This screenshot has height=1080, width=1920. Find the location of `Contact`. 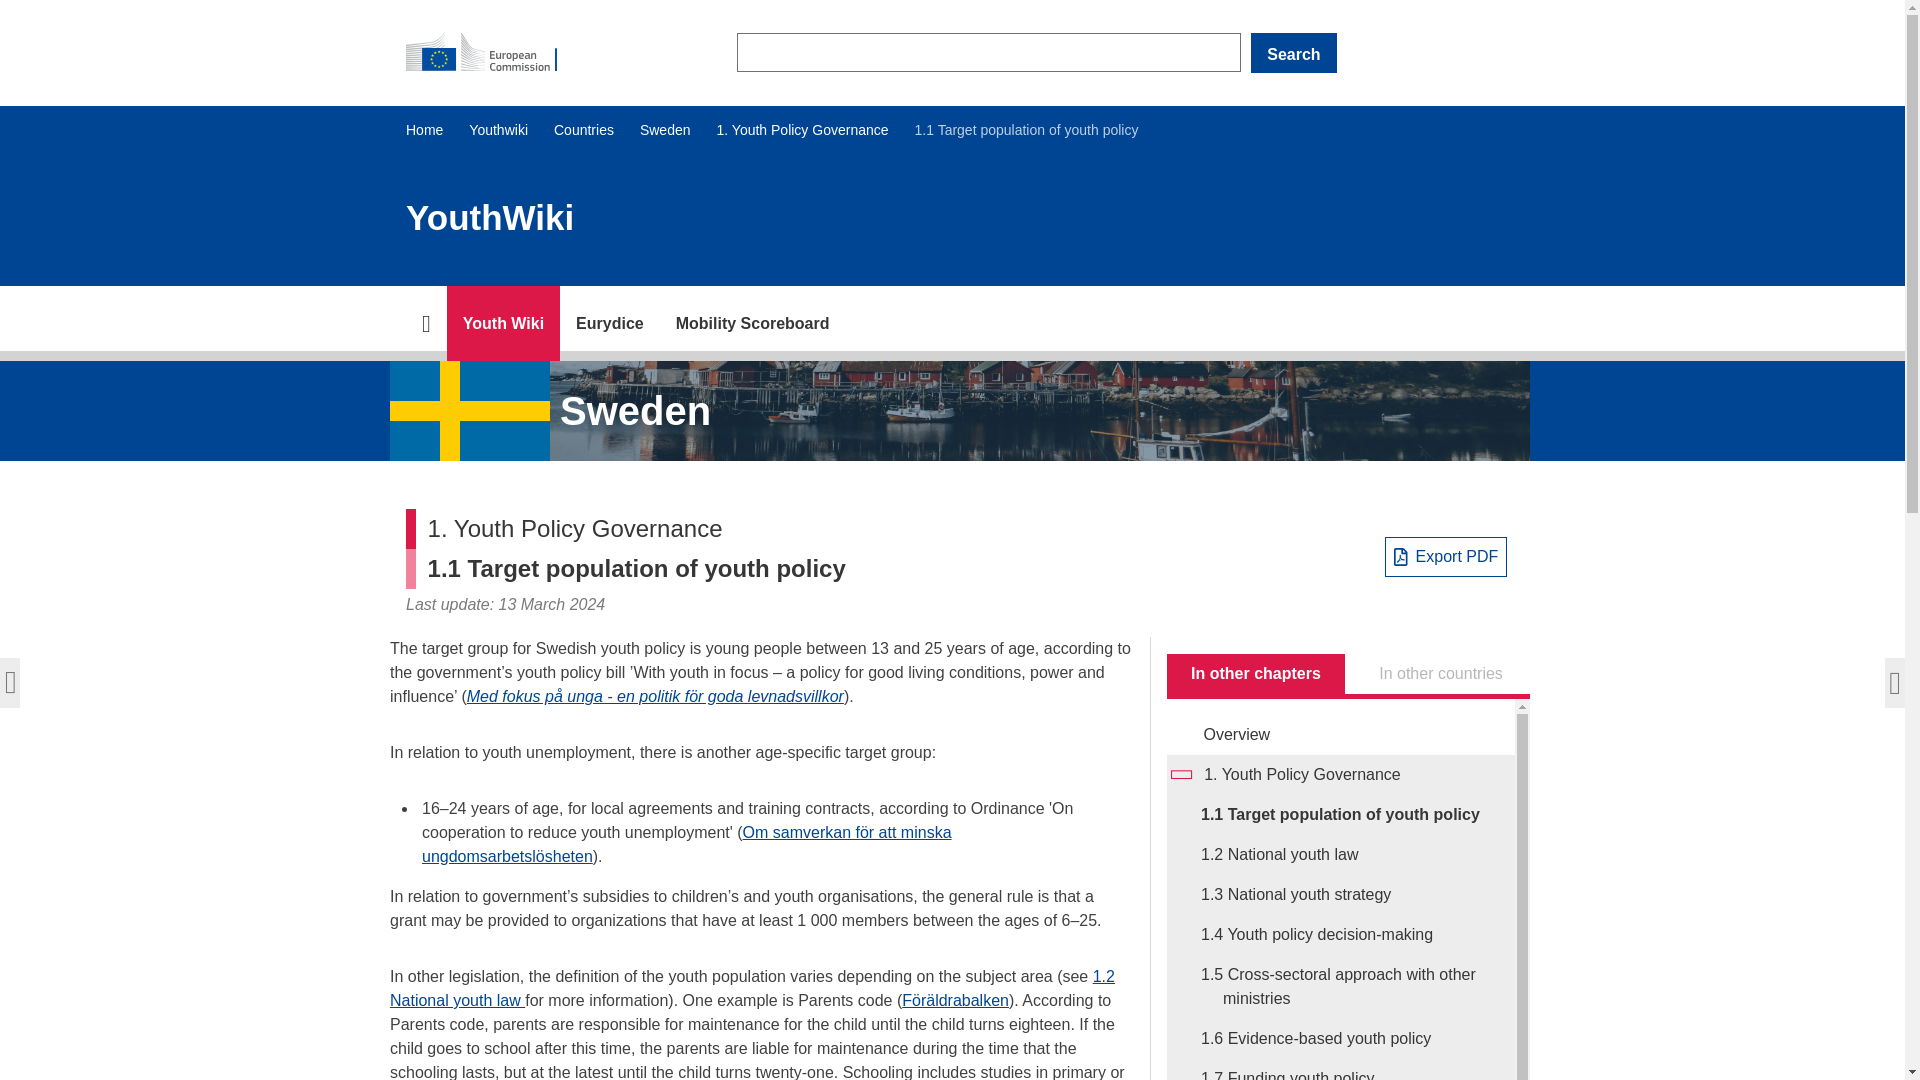

Contact is located at coordinates (610, 323).